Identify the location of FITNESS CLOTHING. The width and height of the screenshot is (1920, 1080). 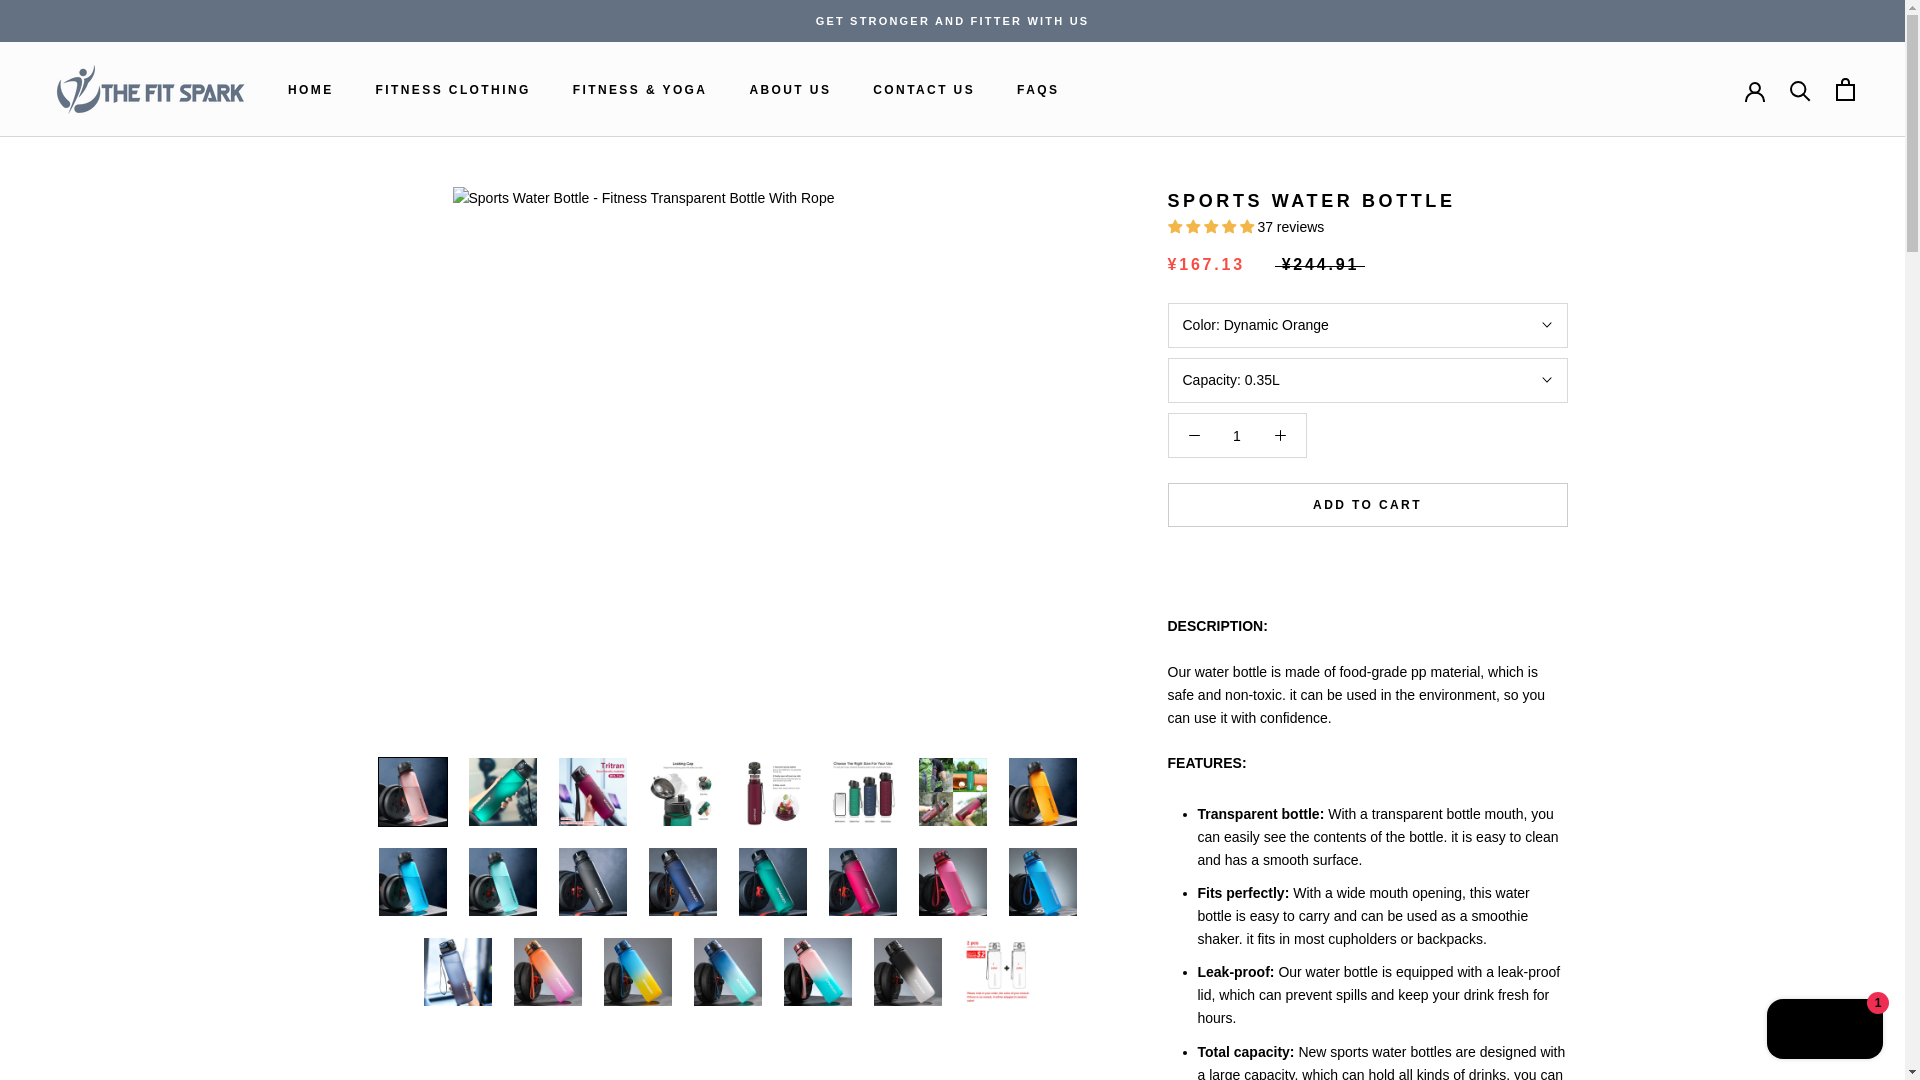
(924, 90).